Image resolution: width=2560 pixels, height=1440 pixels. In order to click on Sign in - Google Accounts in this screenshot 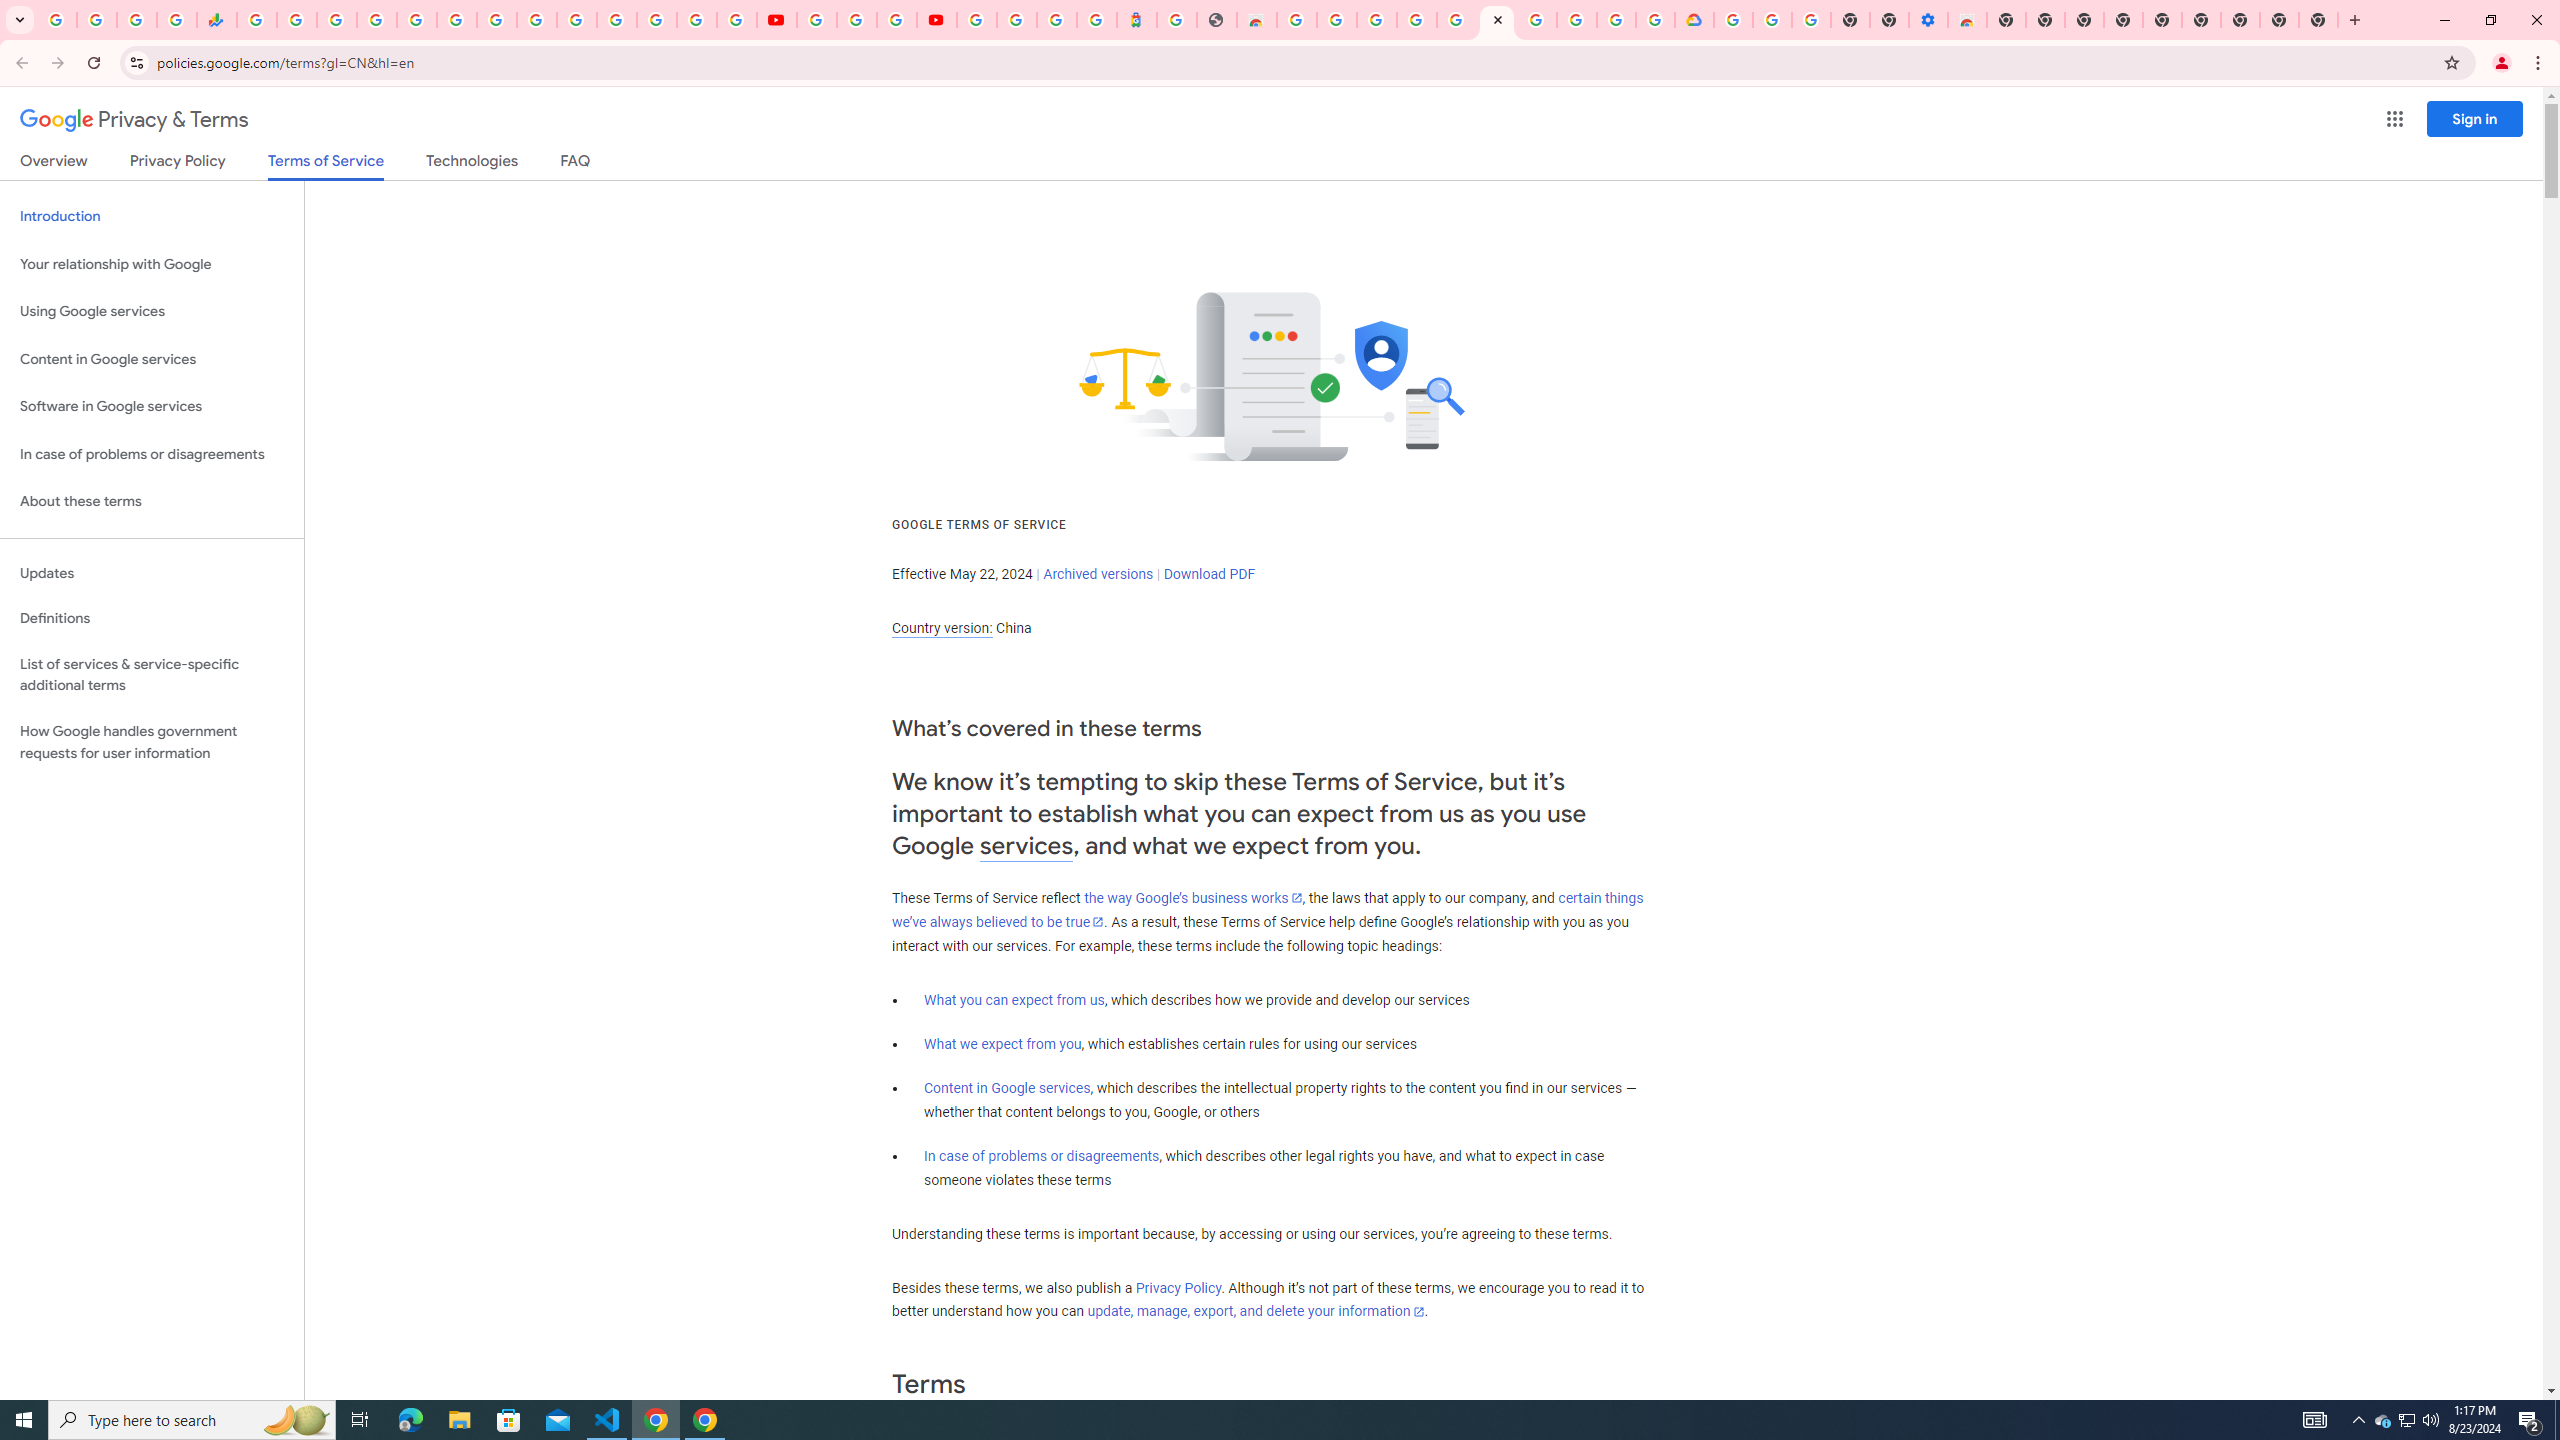, I will do `click(378, 20)`.